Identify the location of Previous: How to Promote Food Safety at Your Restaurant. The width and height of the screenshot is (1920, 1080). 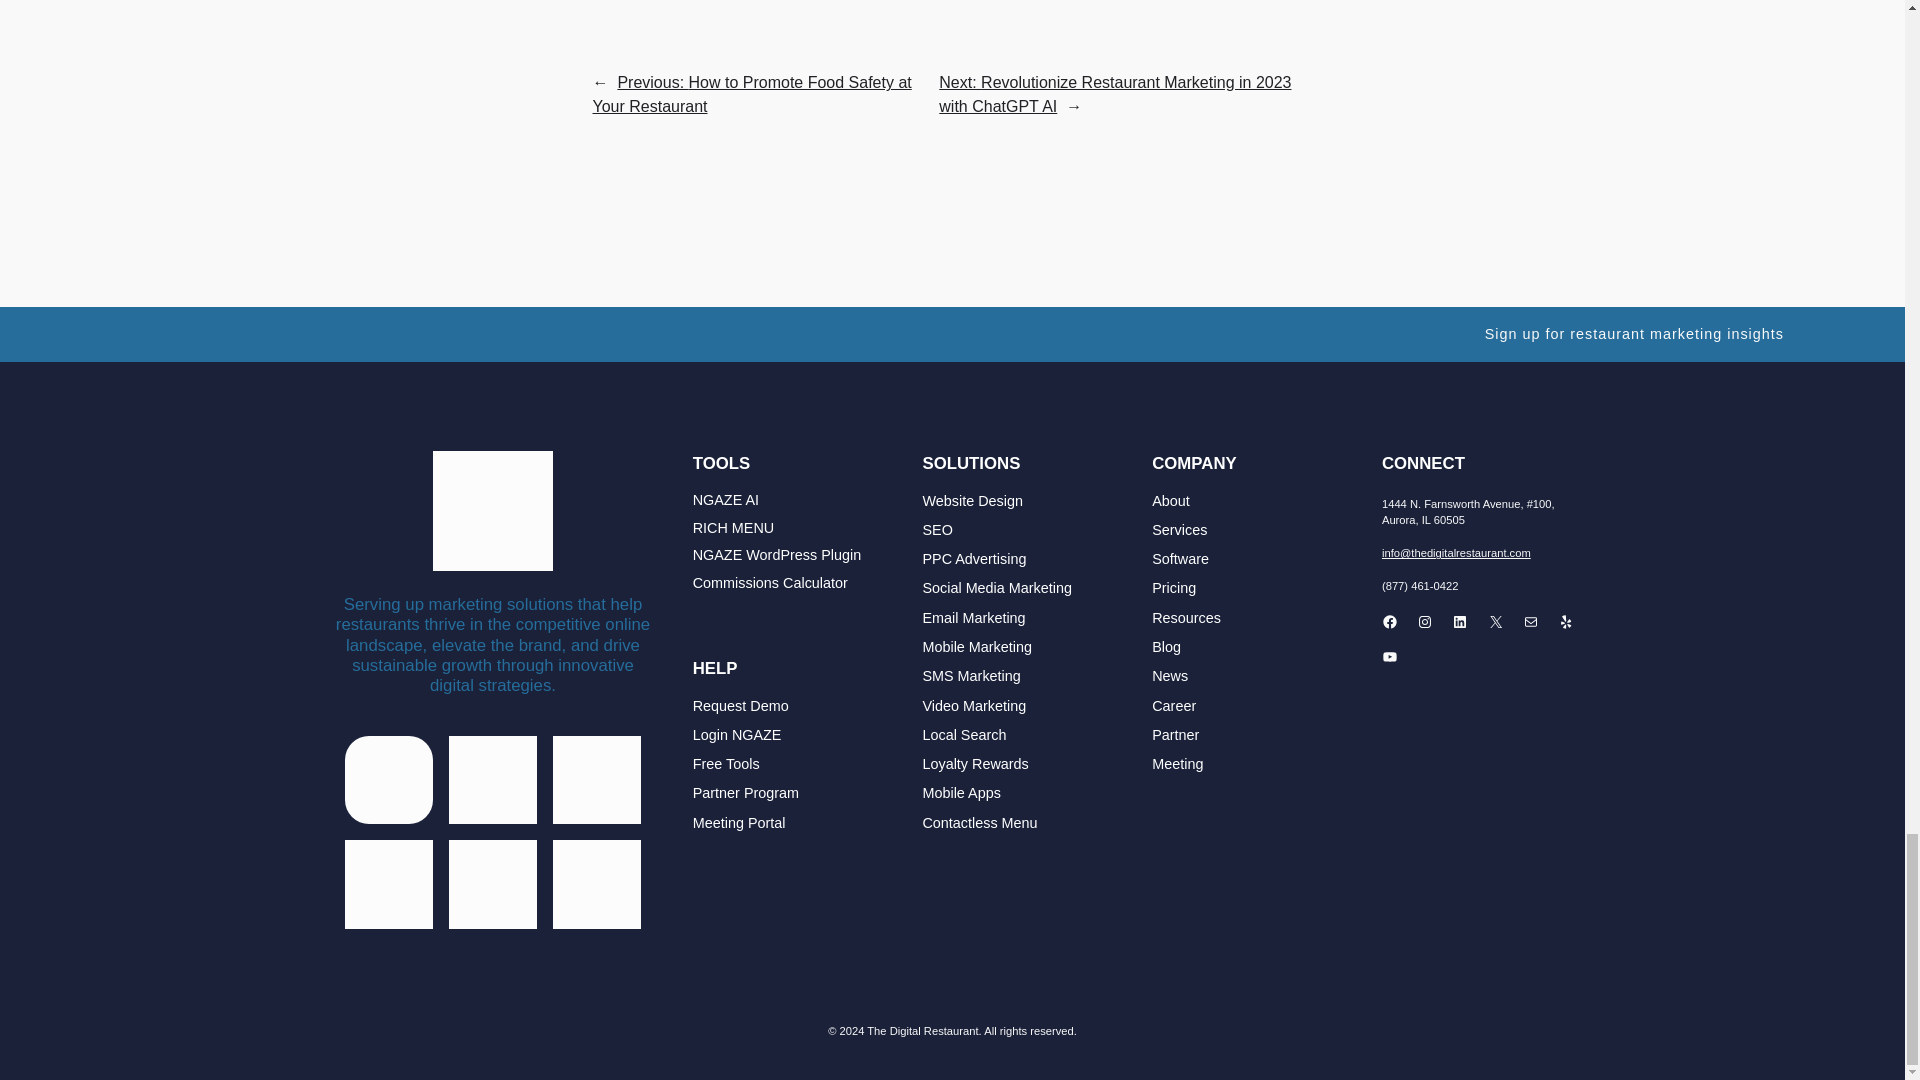
(750, 94).